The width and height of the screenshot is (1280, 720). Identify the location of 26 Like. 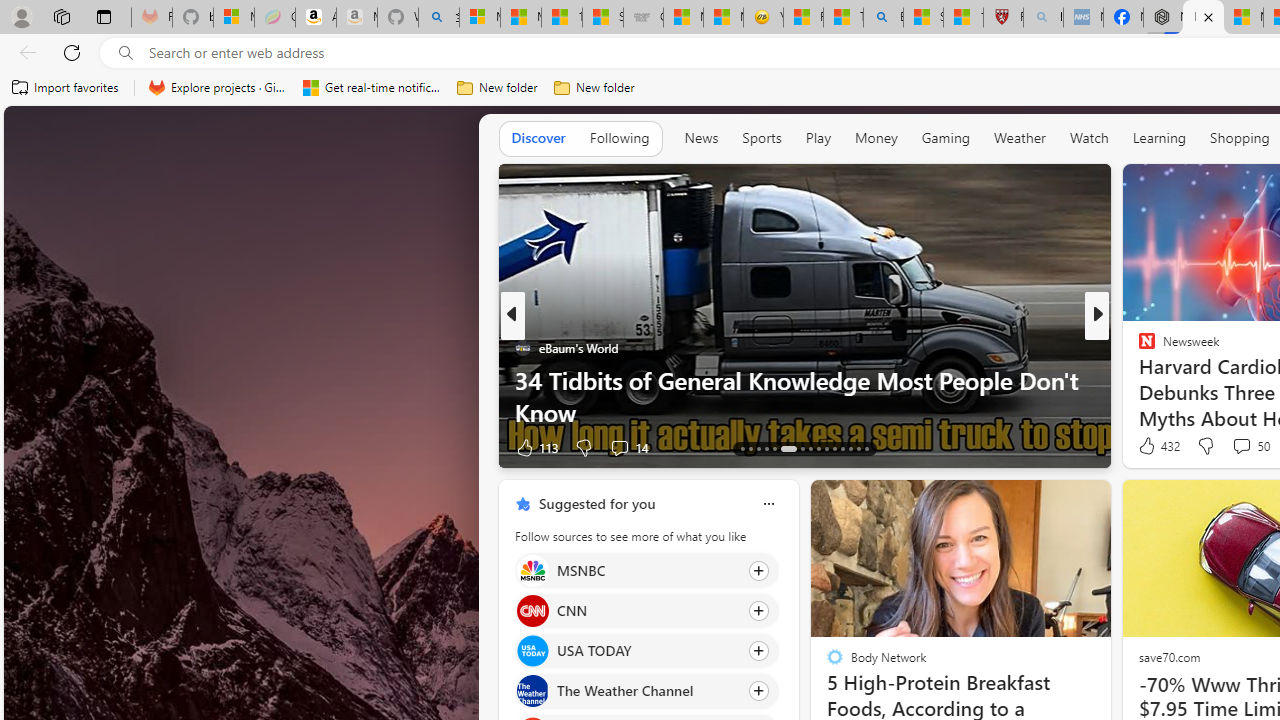
(1149, 447).